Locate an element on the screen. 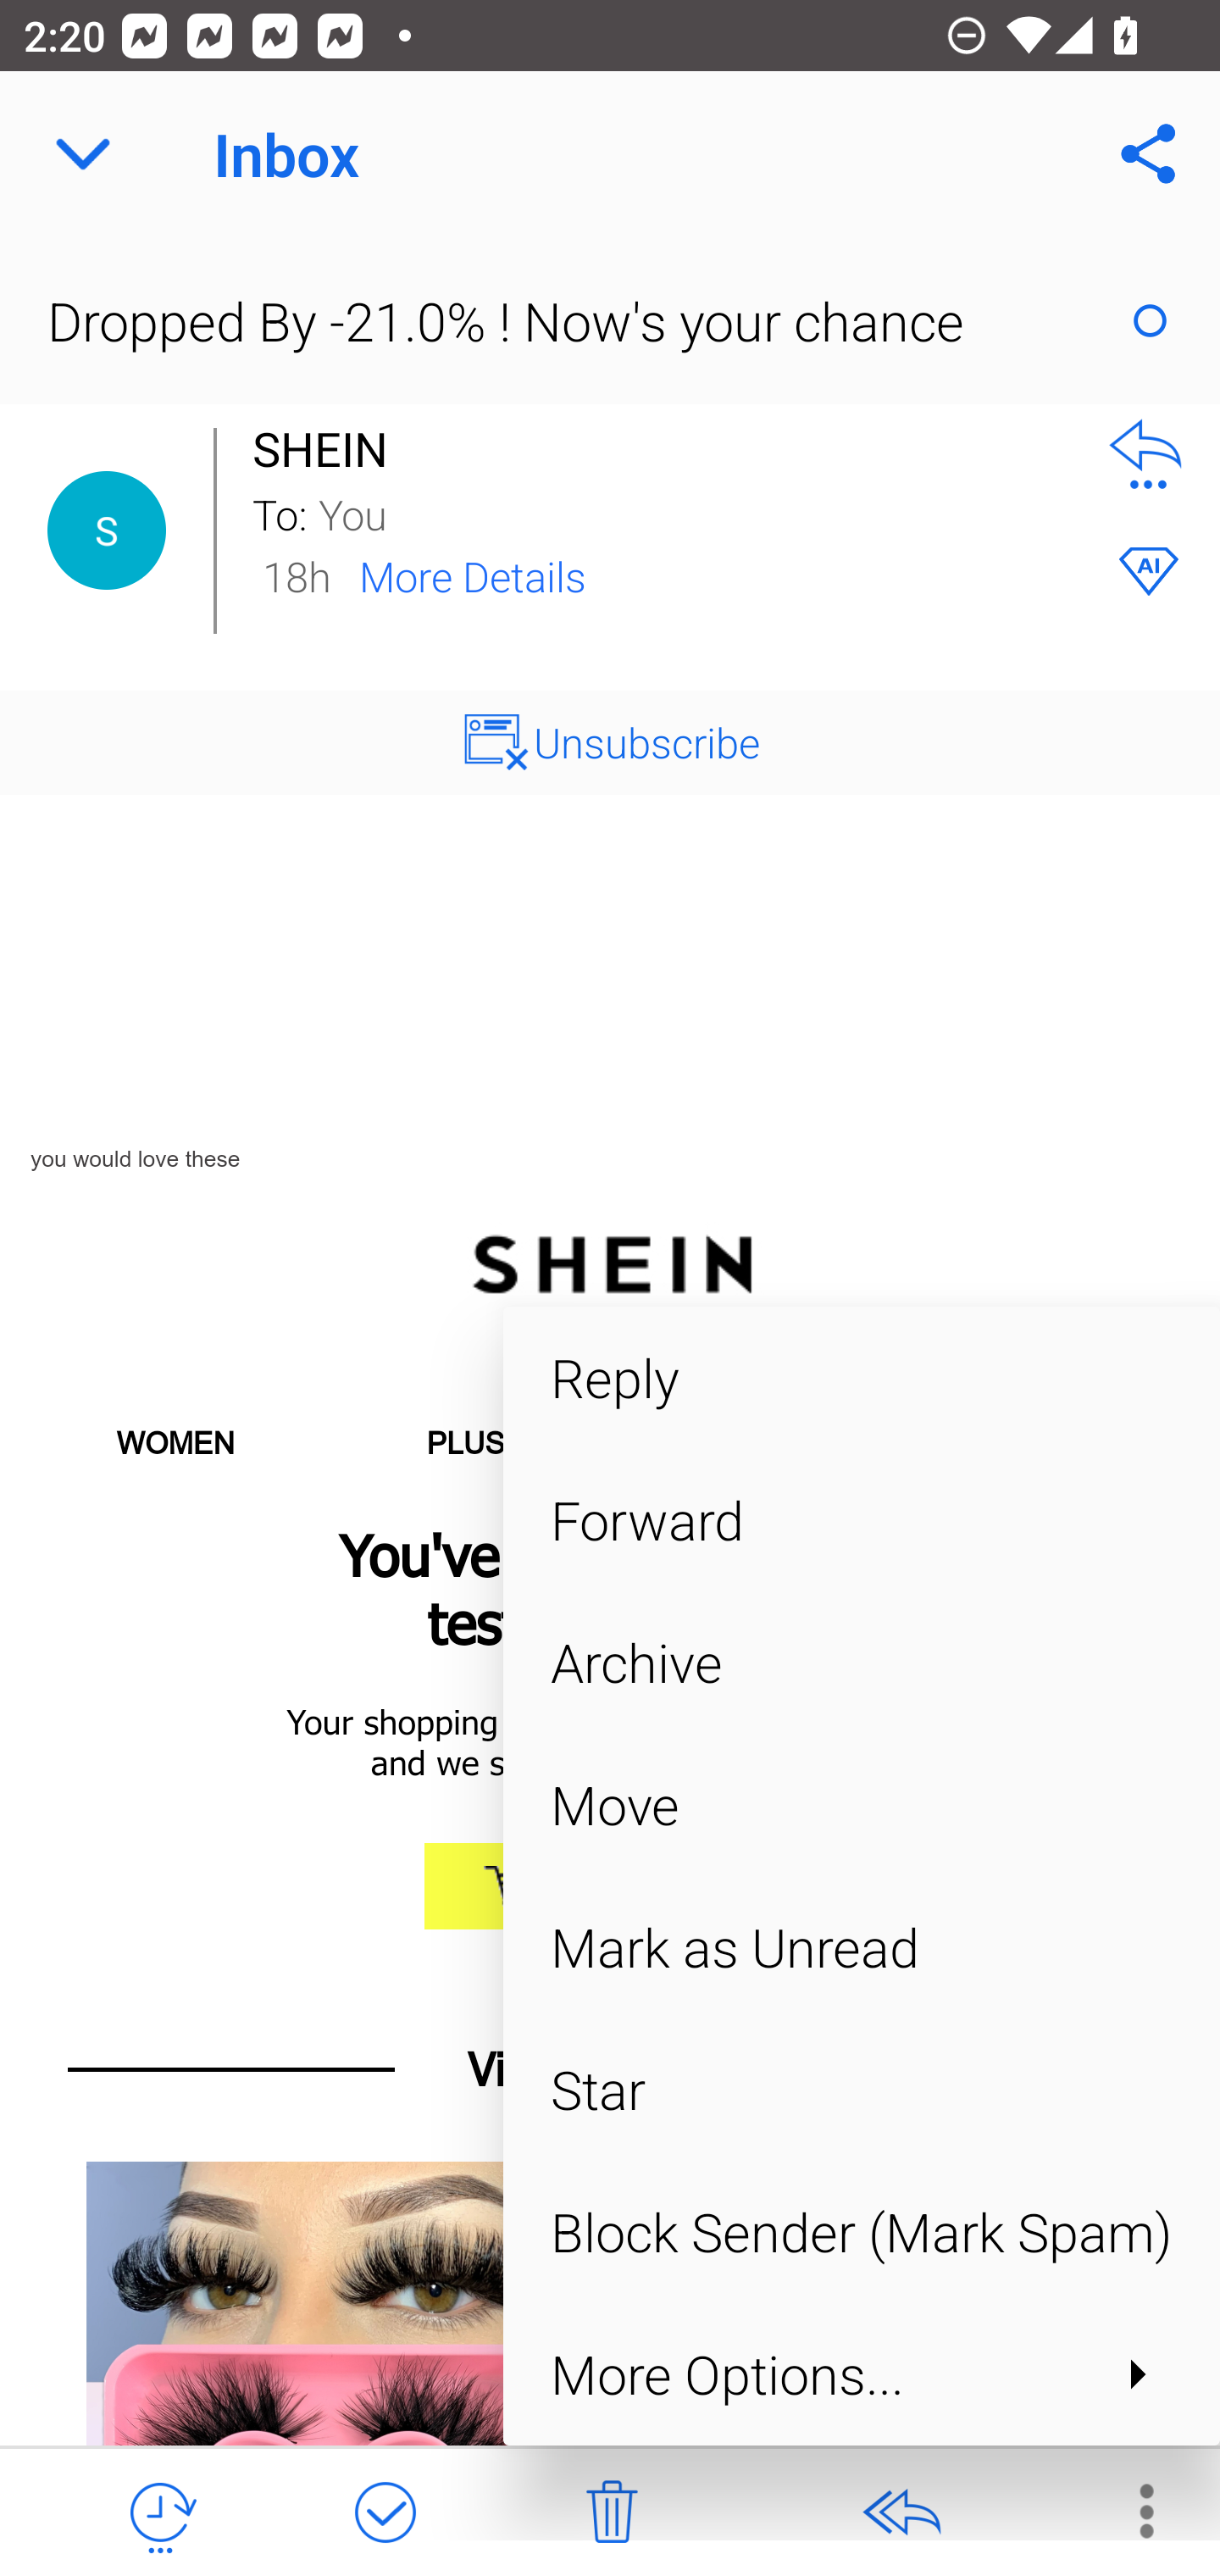 Image resolution: width=1220 pixels, height=2576 pixels. Reply is located at coordinates (861, 1376).